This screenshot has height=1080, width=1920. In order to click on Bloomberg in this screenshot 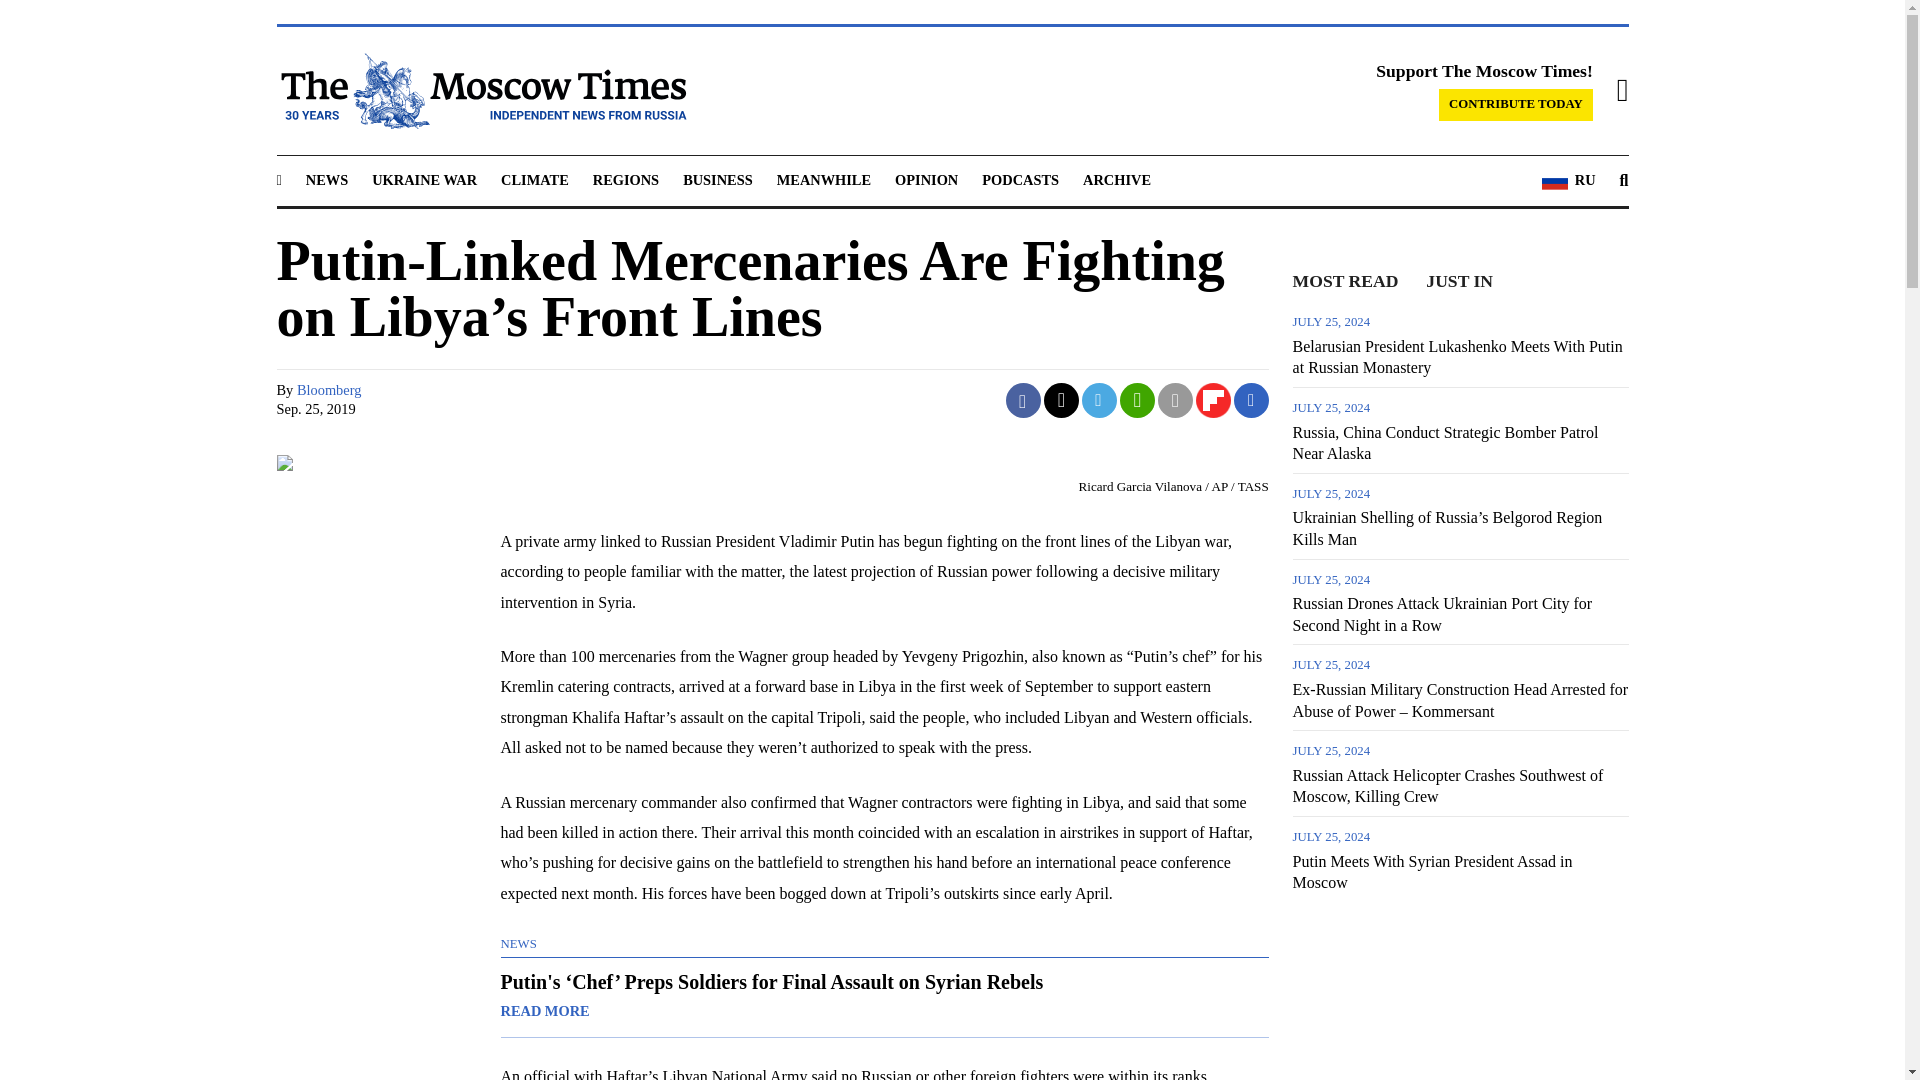, I will do `click(330, 390)`.